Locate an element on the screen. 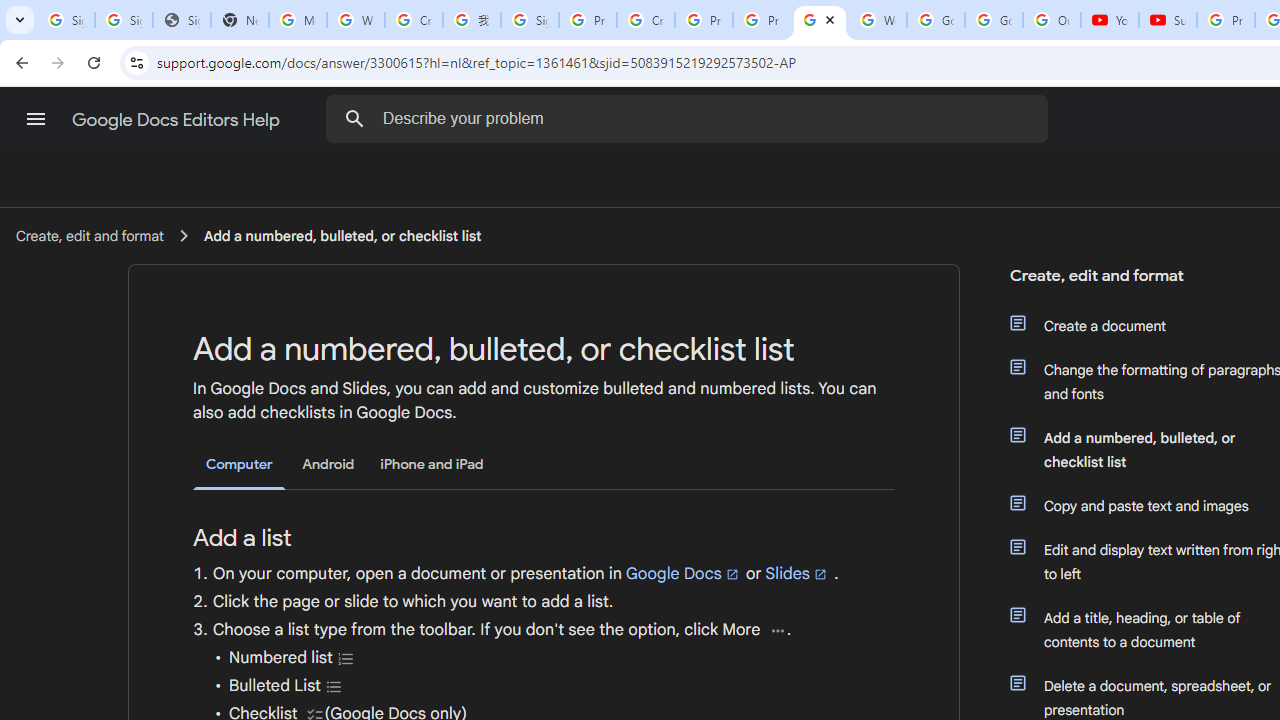 Image resolution: width=1280 pixels, height=720 pixels. YouTube is located at coordinates (1110, 20).